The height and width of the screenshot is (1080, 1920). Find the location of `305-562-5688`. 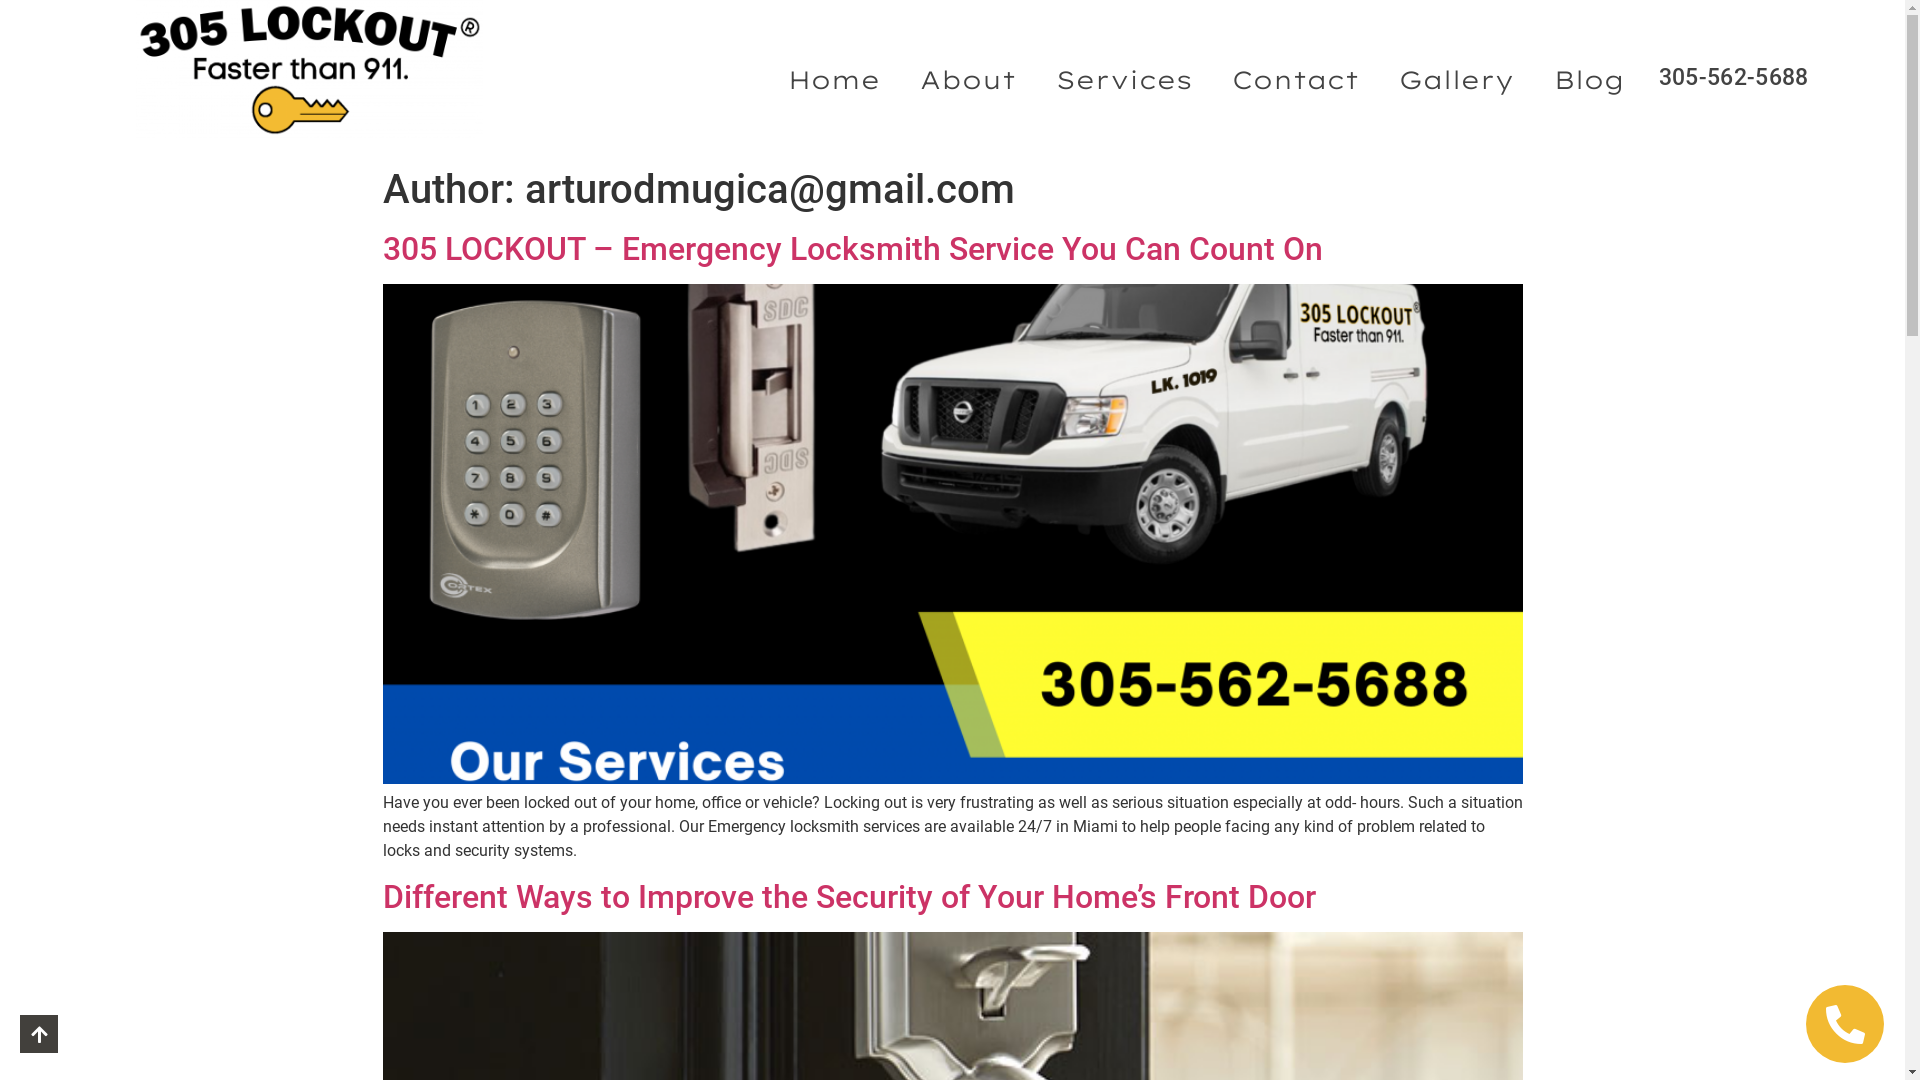

305-562-5688 is located at coordinates (1734, 78).